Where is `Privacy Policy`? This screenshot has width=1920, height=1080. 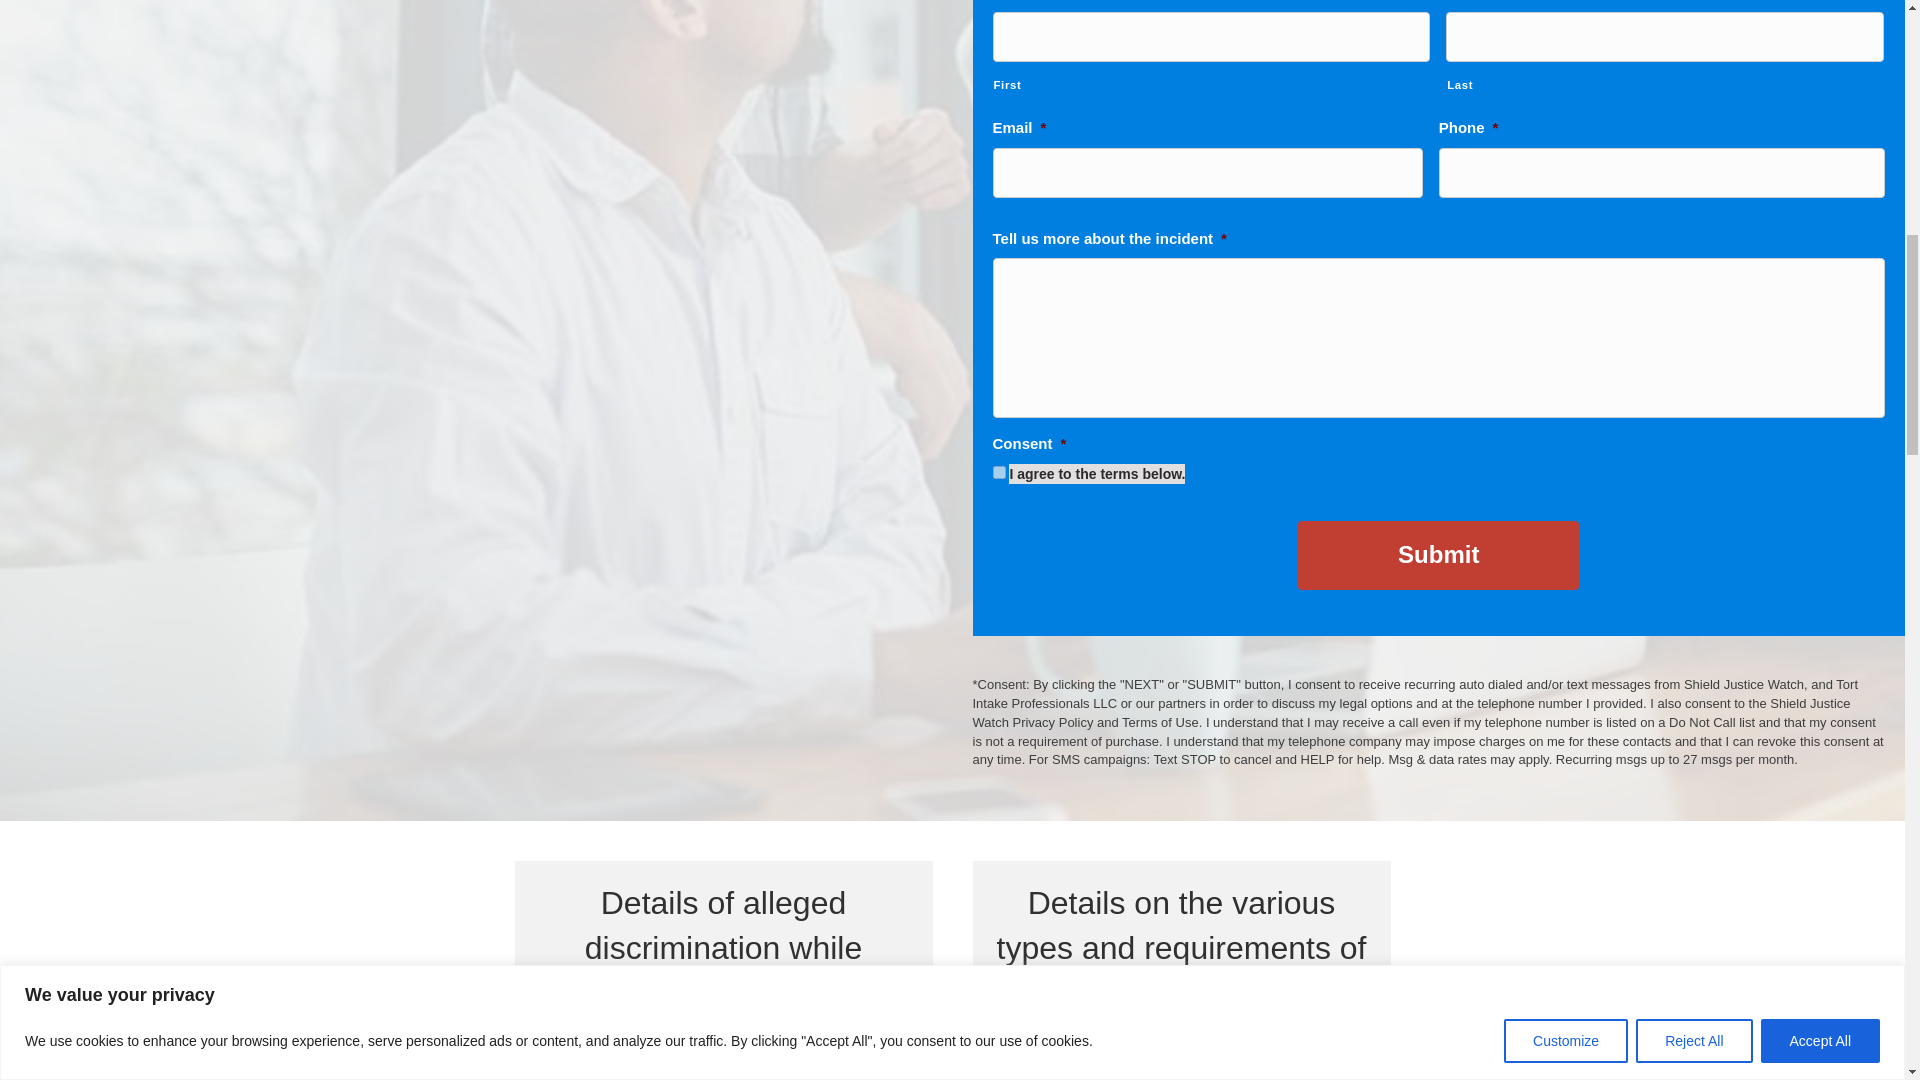
Privacy Policy is located at coordinates (1052, 722).